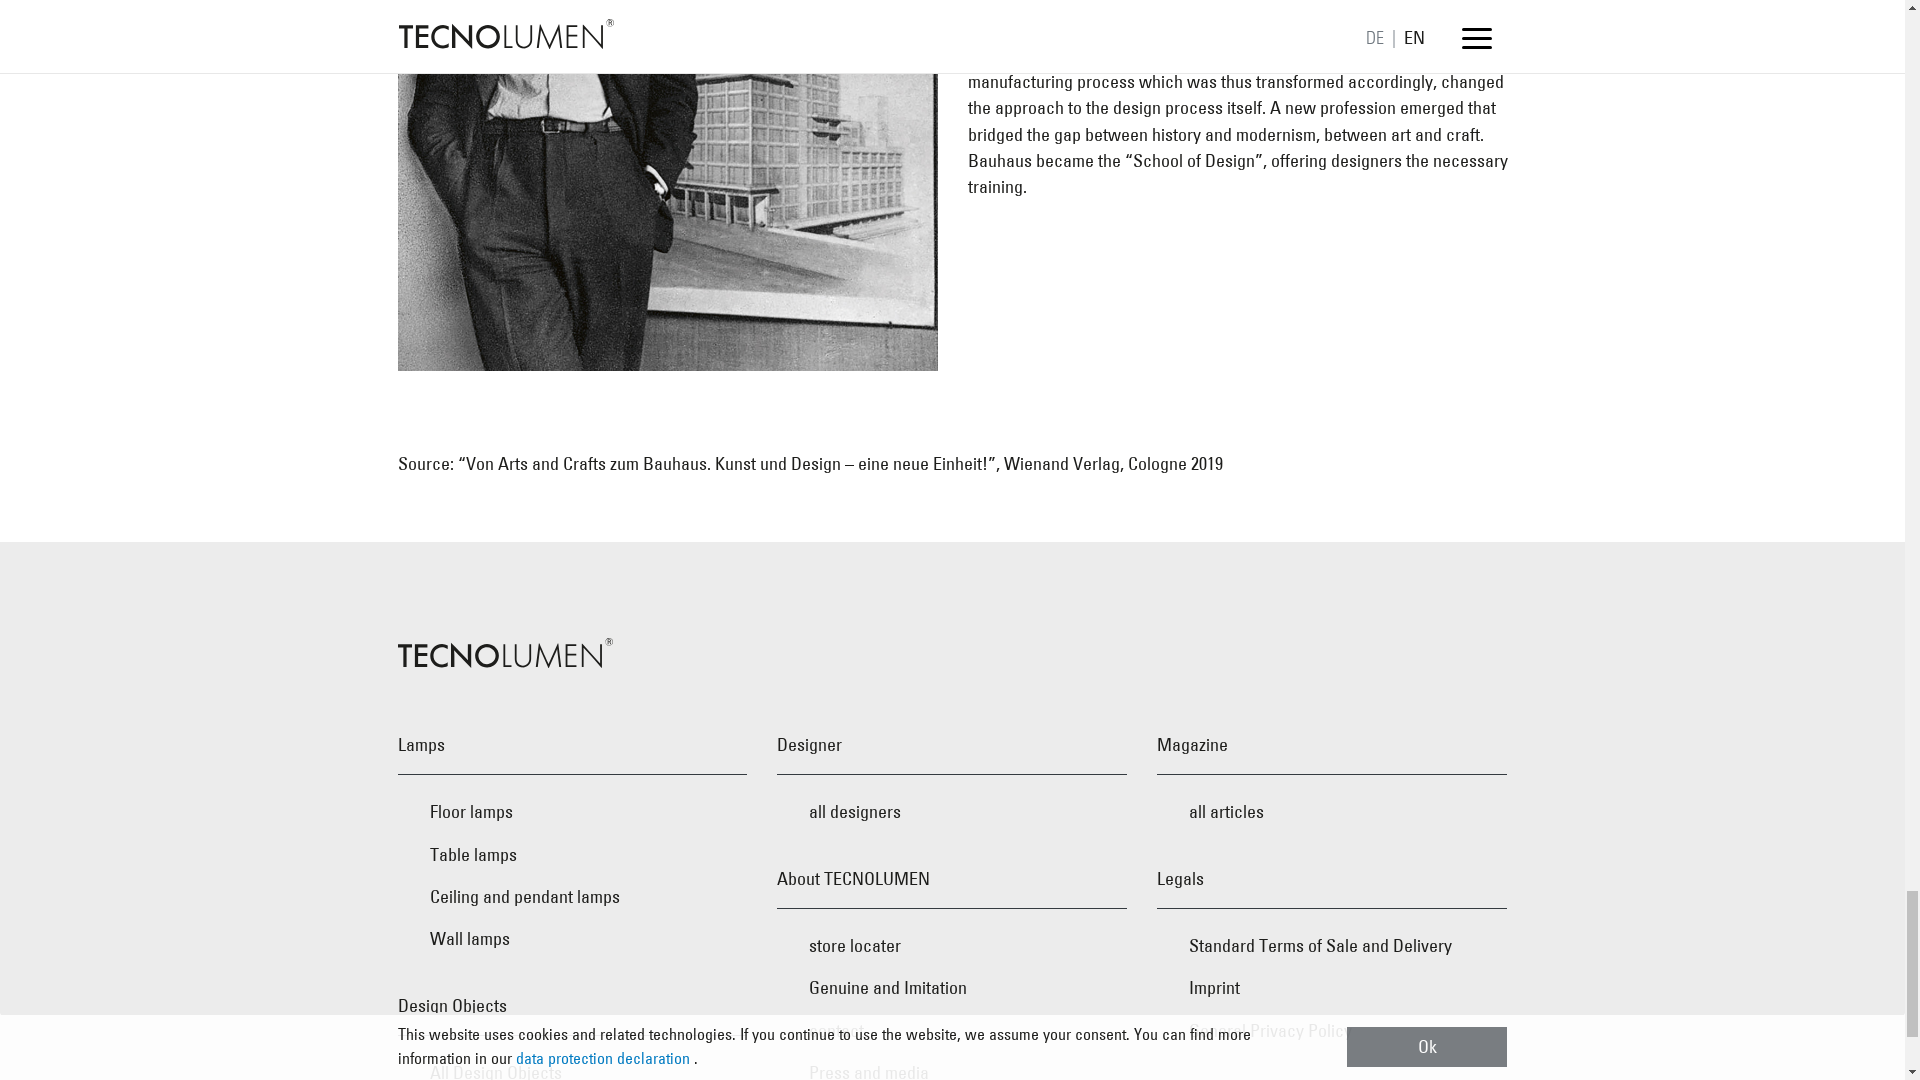 This screenshot has height=1080, width=1920. I want to click on Design Objects, so click(572, 1006).